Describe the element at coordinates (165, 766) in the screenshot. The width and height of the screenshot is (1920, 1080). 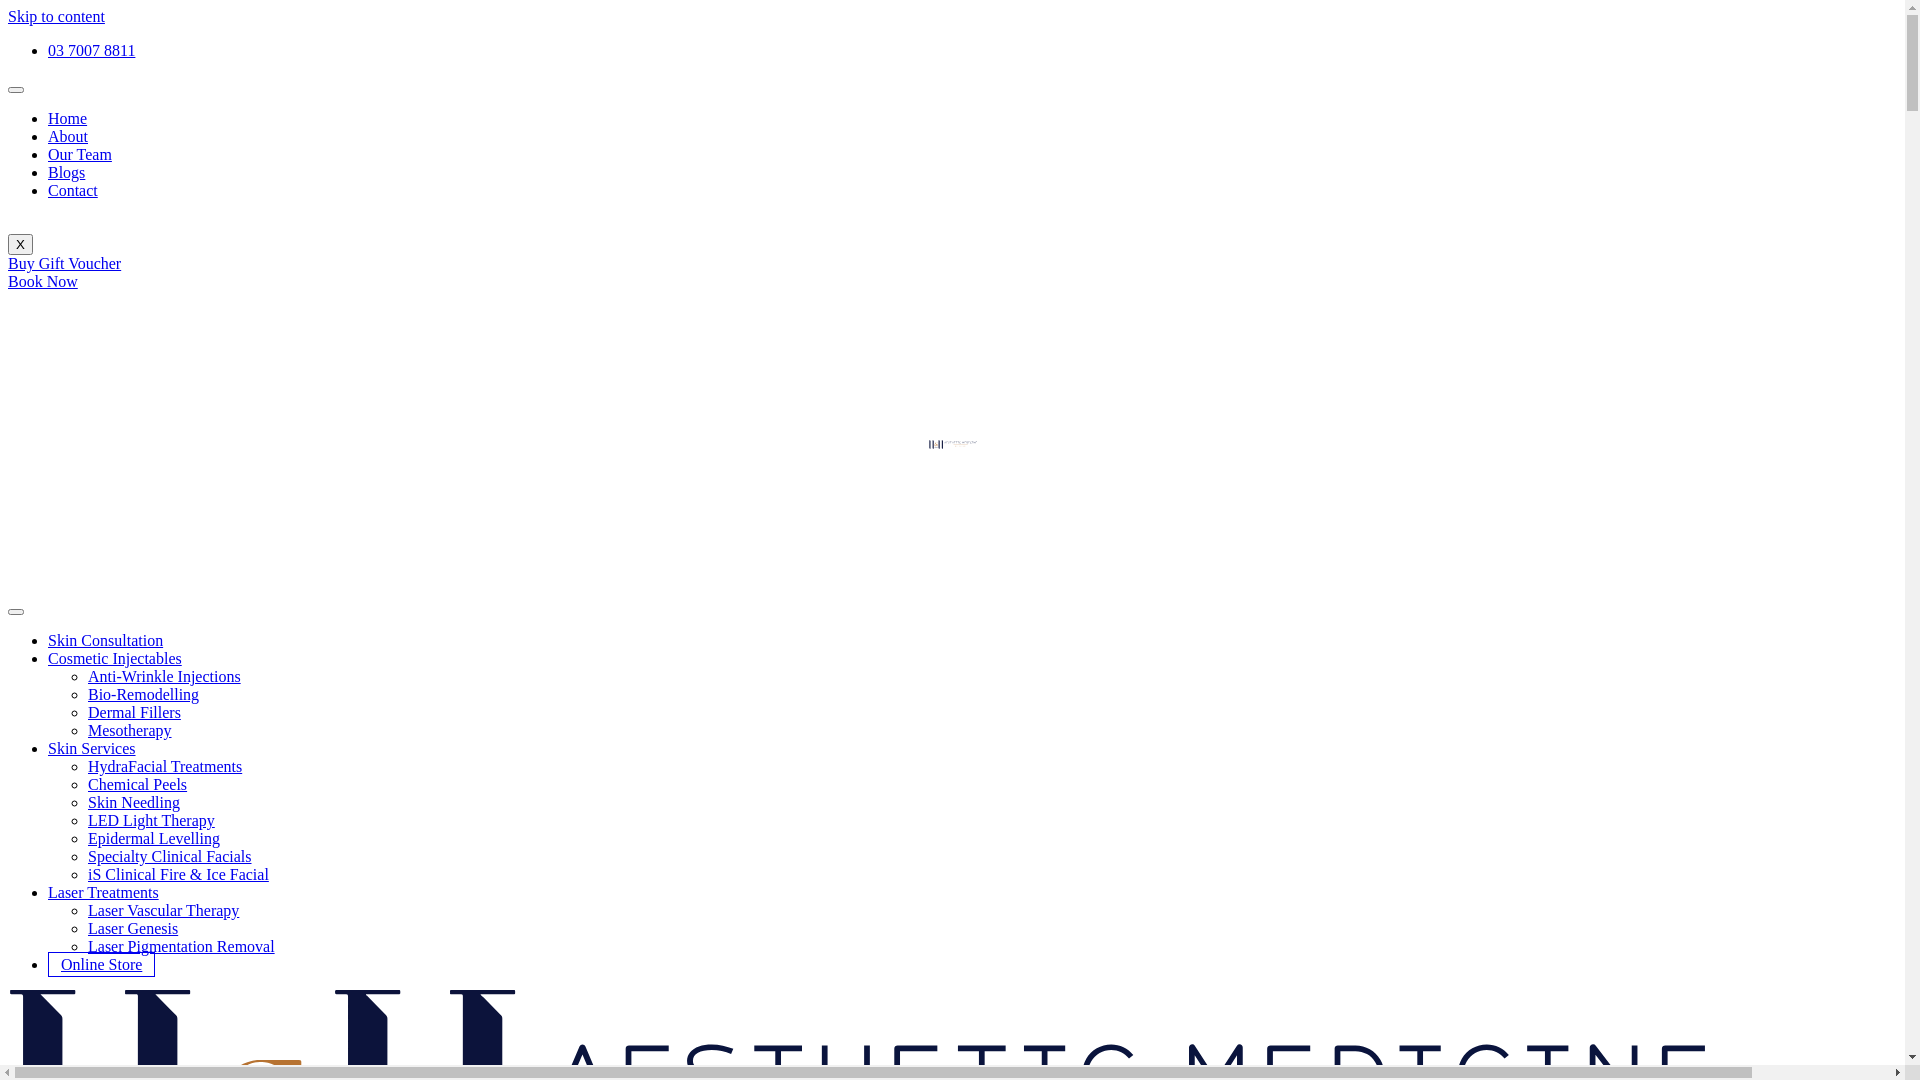
I see `HydraFacial Treatments` at that location.